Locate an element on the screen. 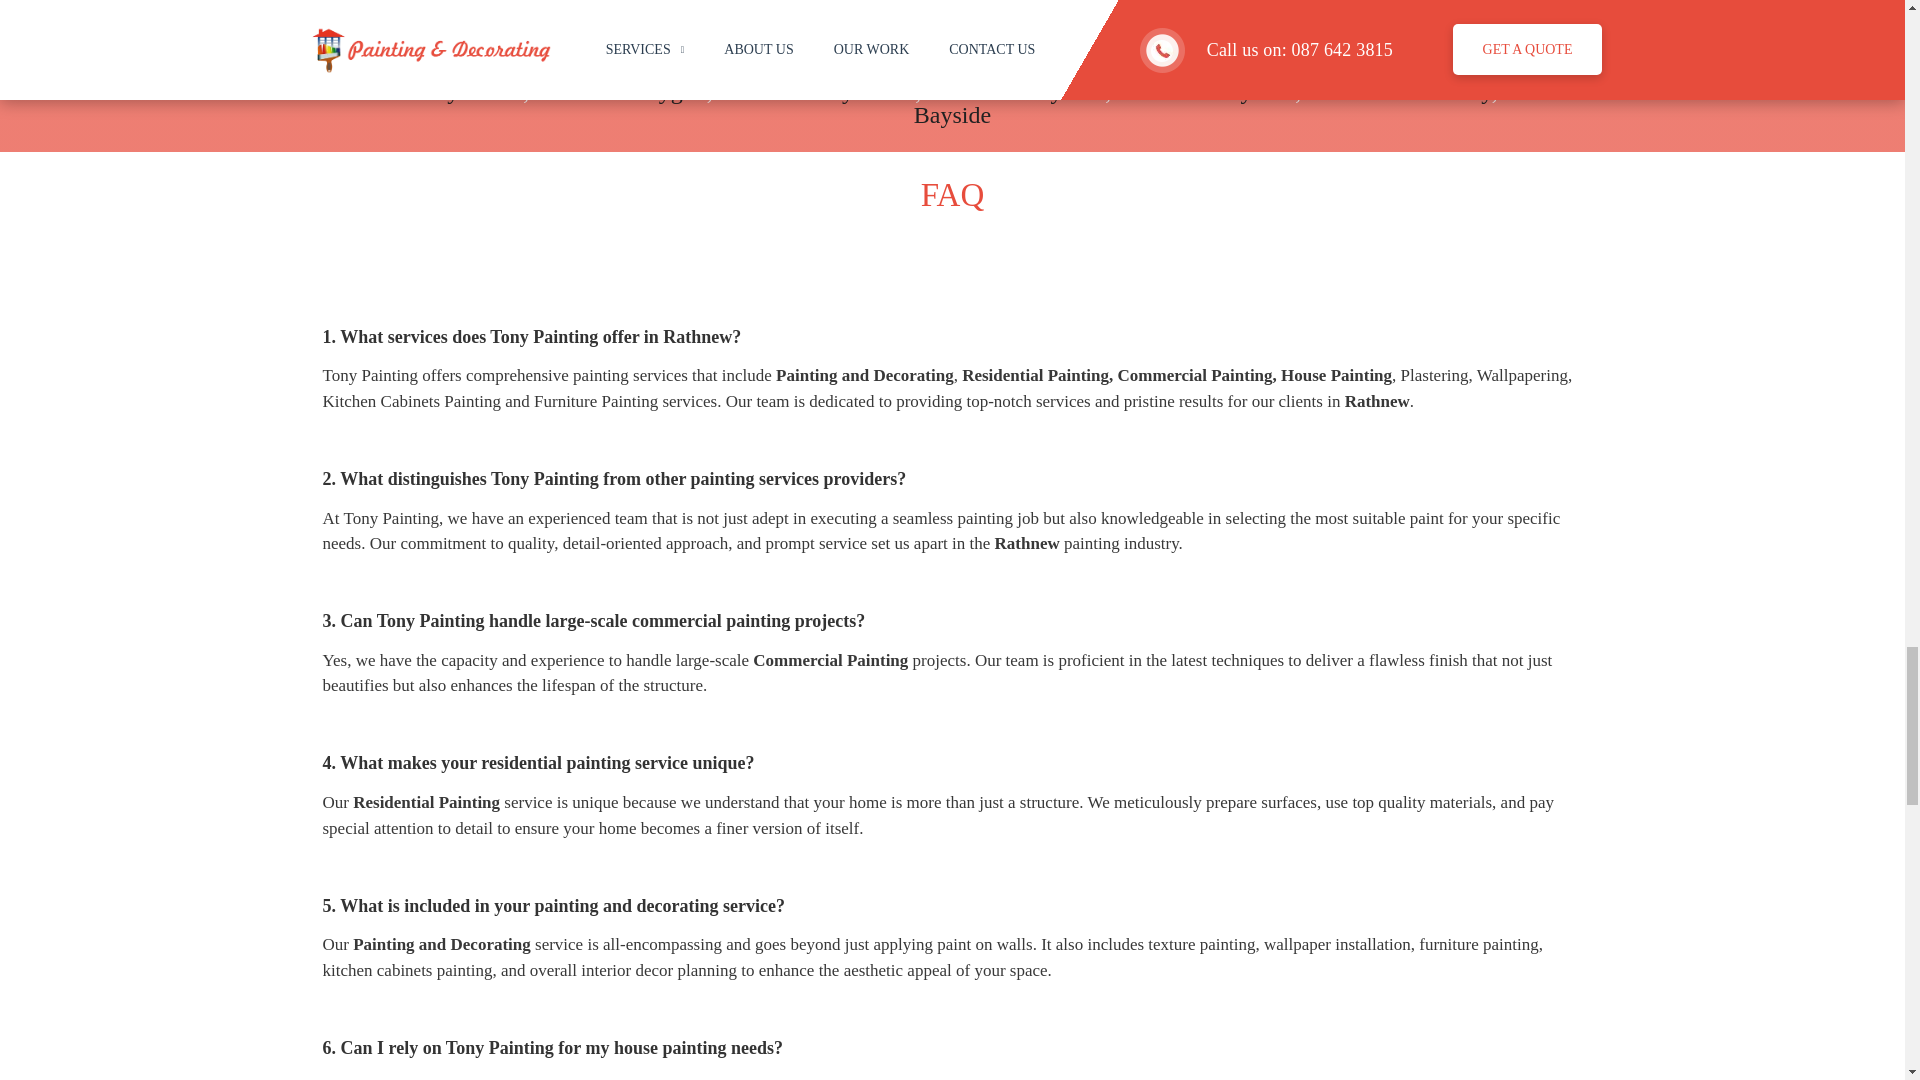  Painters Balbriggan is located at coordinates (1289, 43).